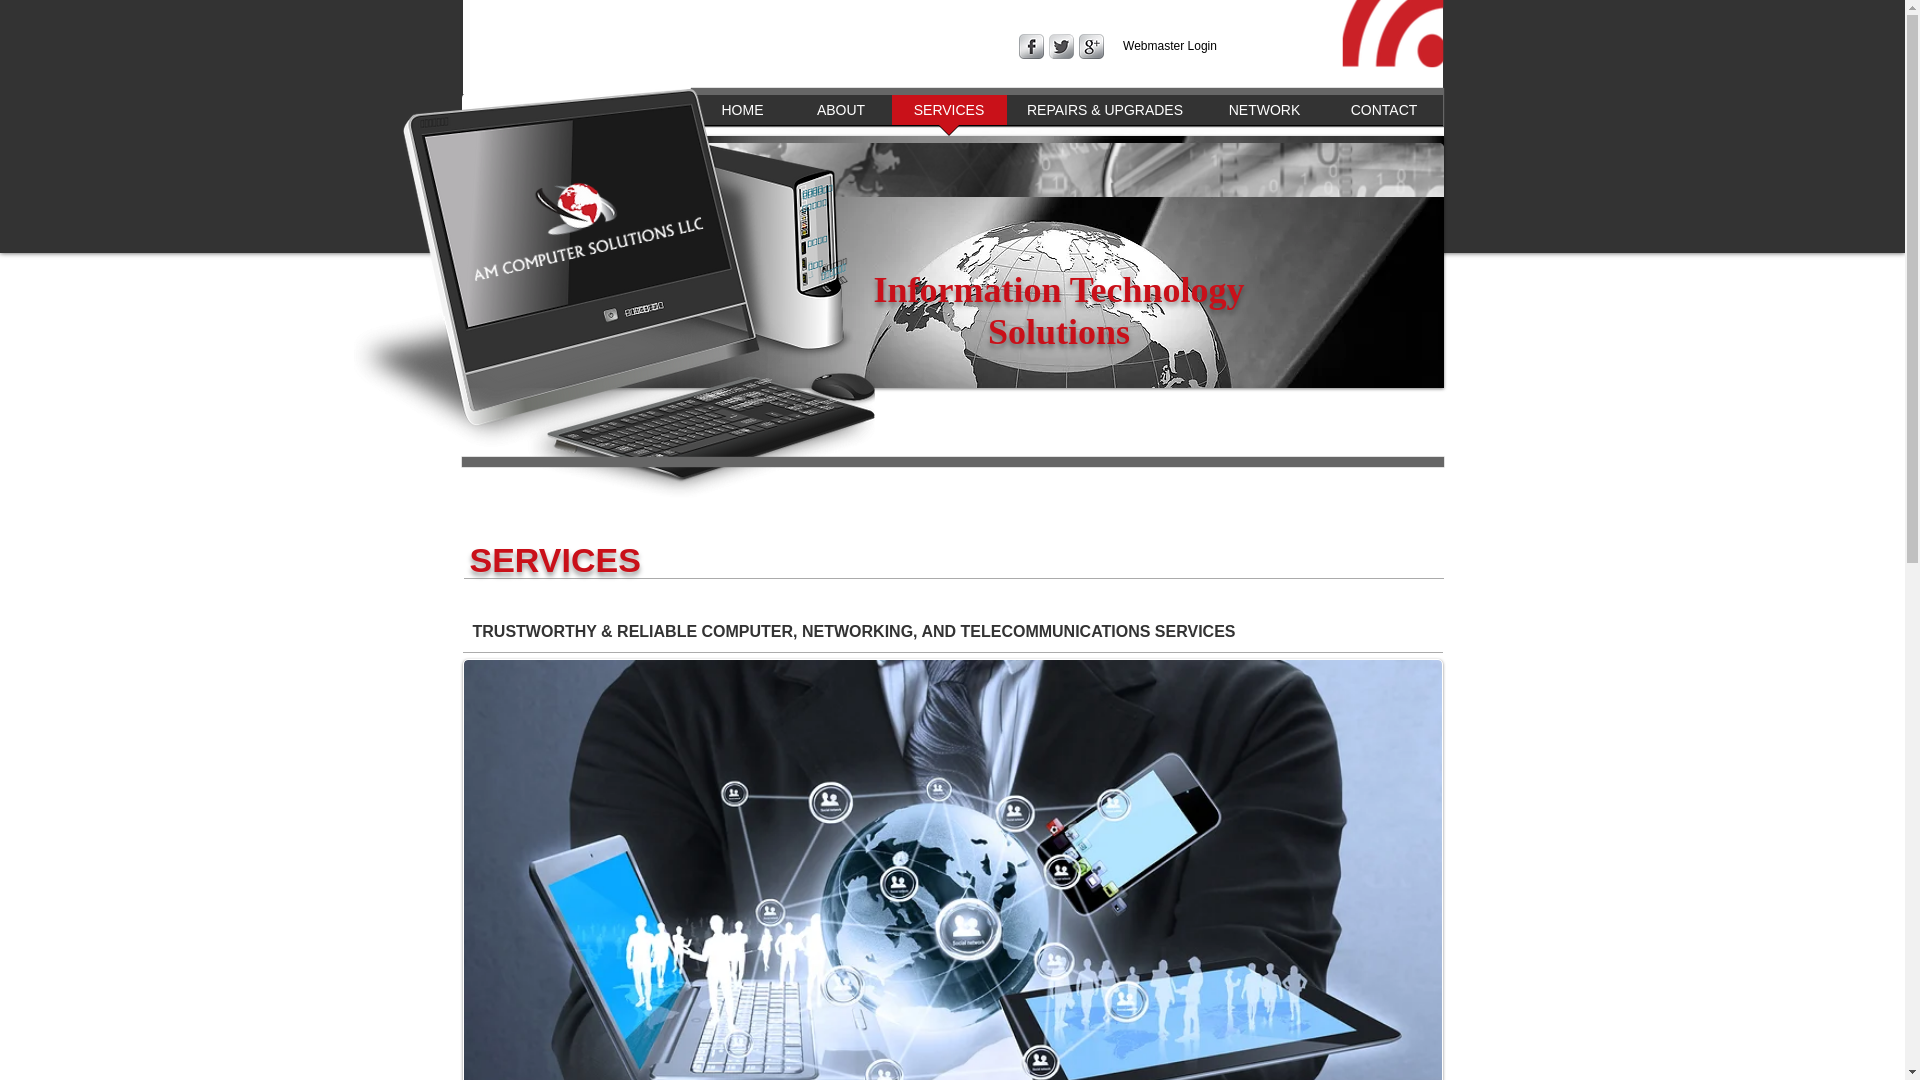 Image resolution: width=1920 pixels, height=1080 pixels. What do you see at coordinates (614, 296) in the screenshot?
I see `-office-desktop.png` at bounding box center [614, 296].